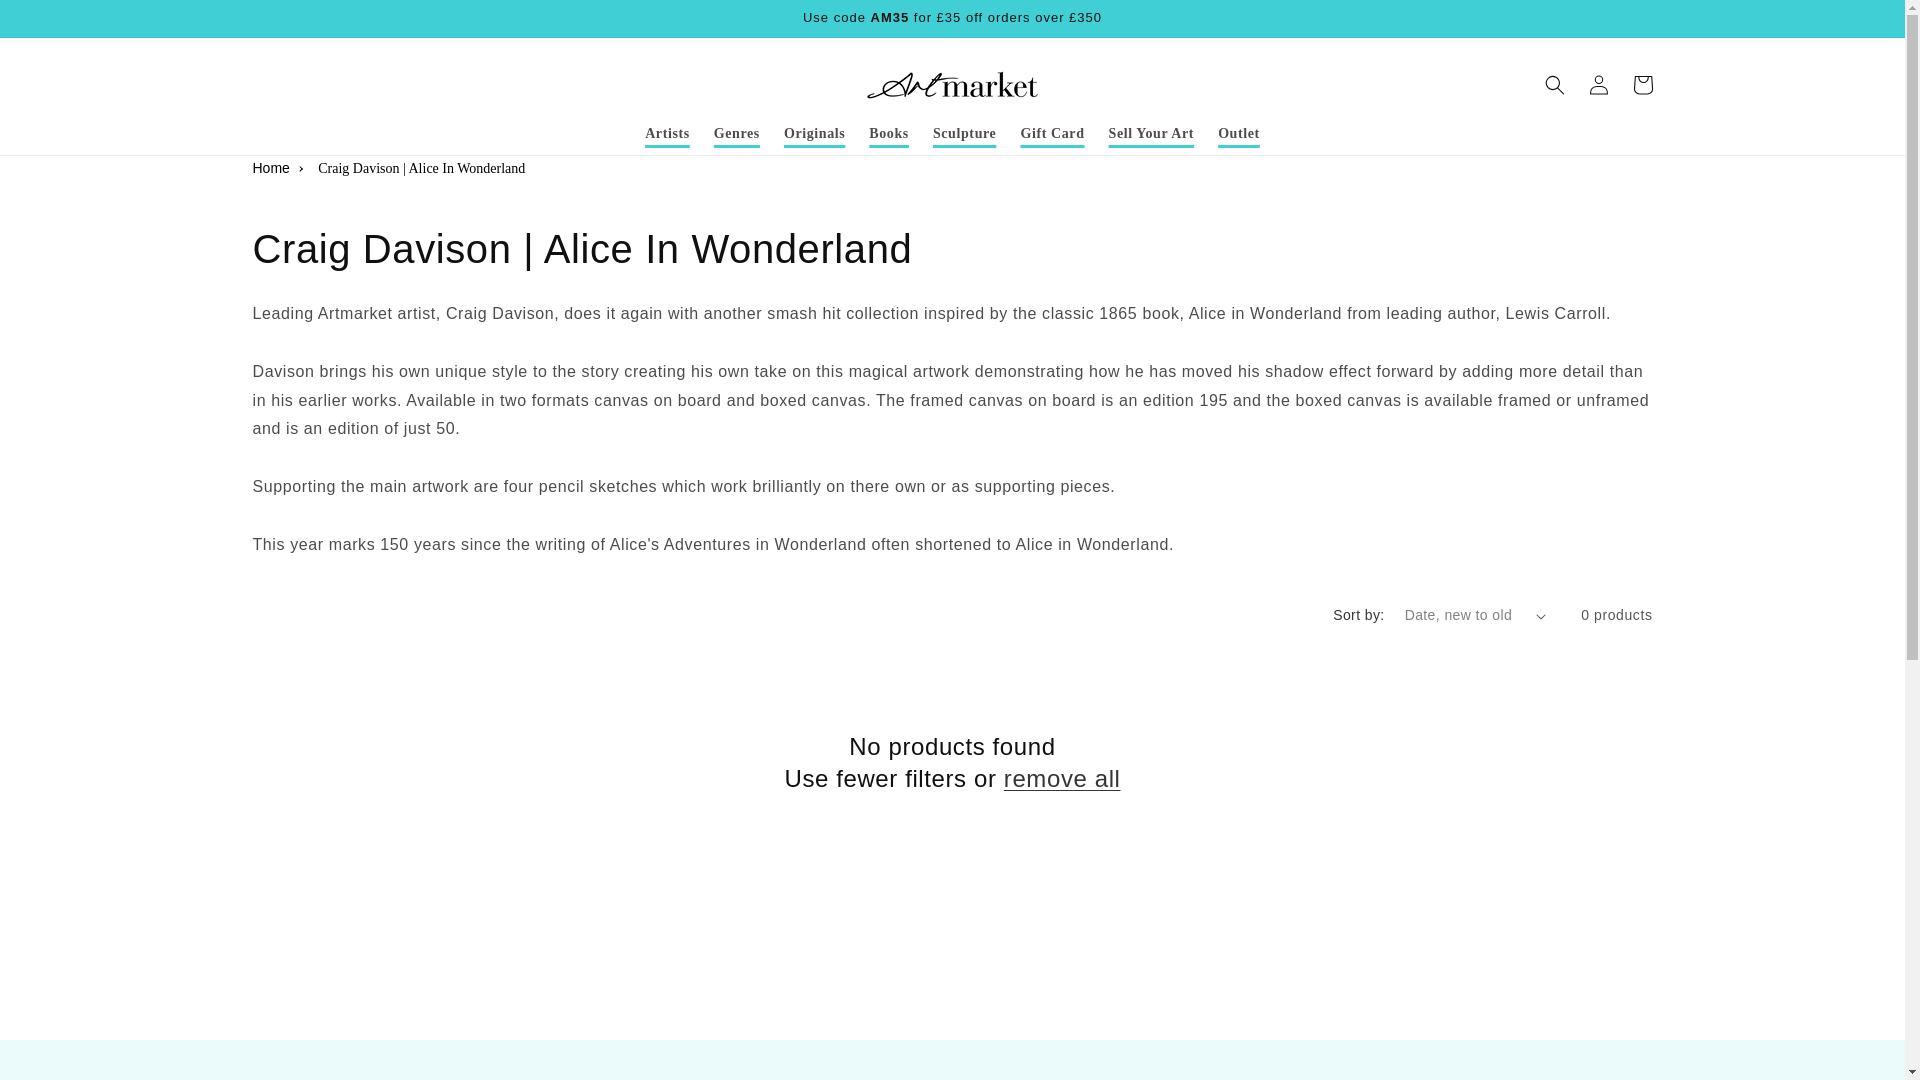 Image resolution: width=1920 pixels, height=1080 pixels. What do you see at coordinates (888, 134) in the screenshot?
I see `Books` at bounding box center [888, 134].